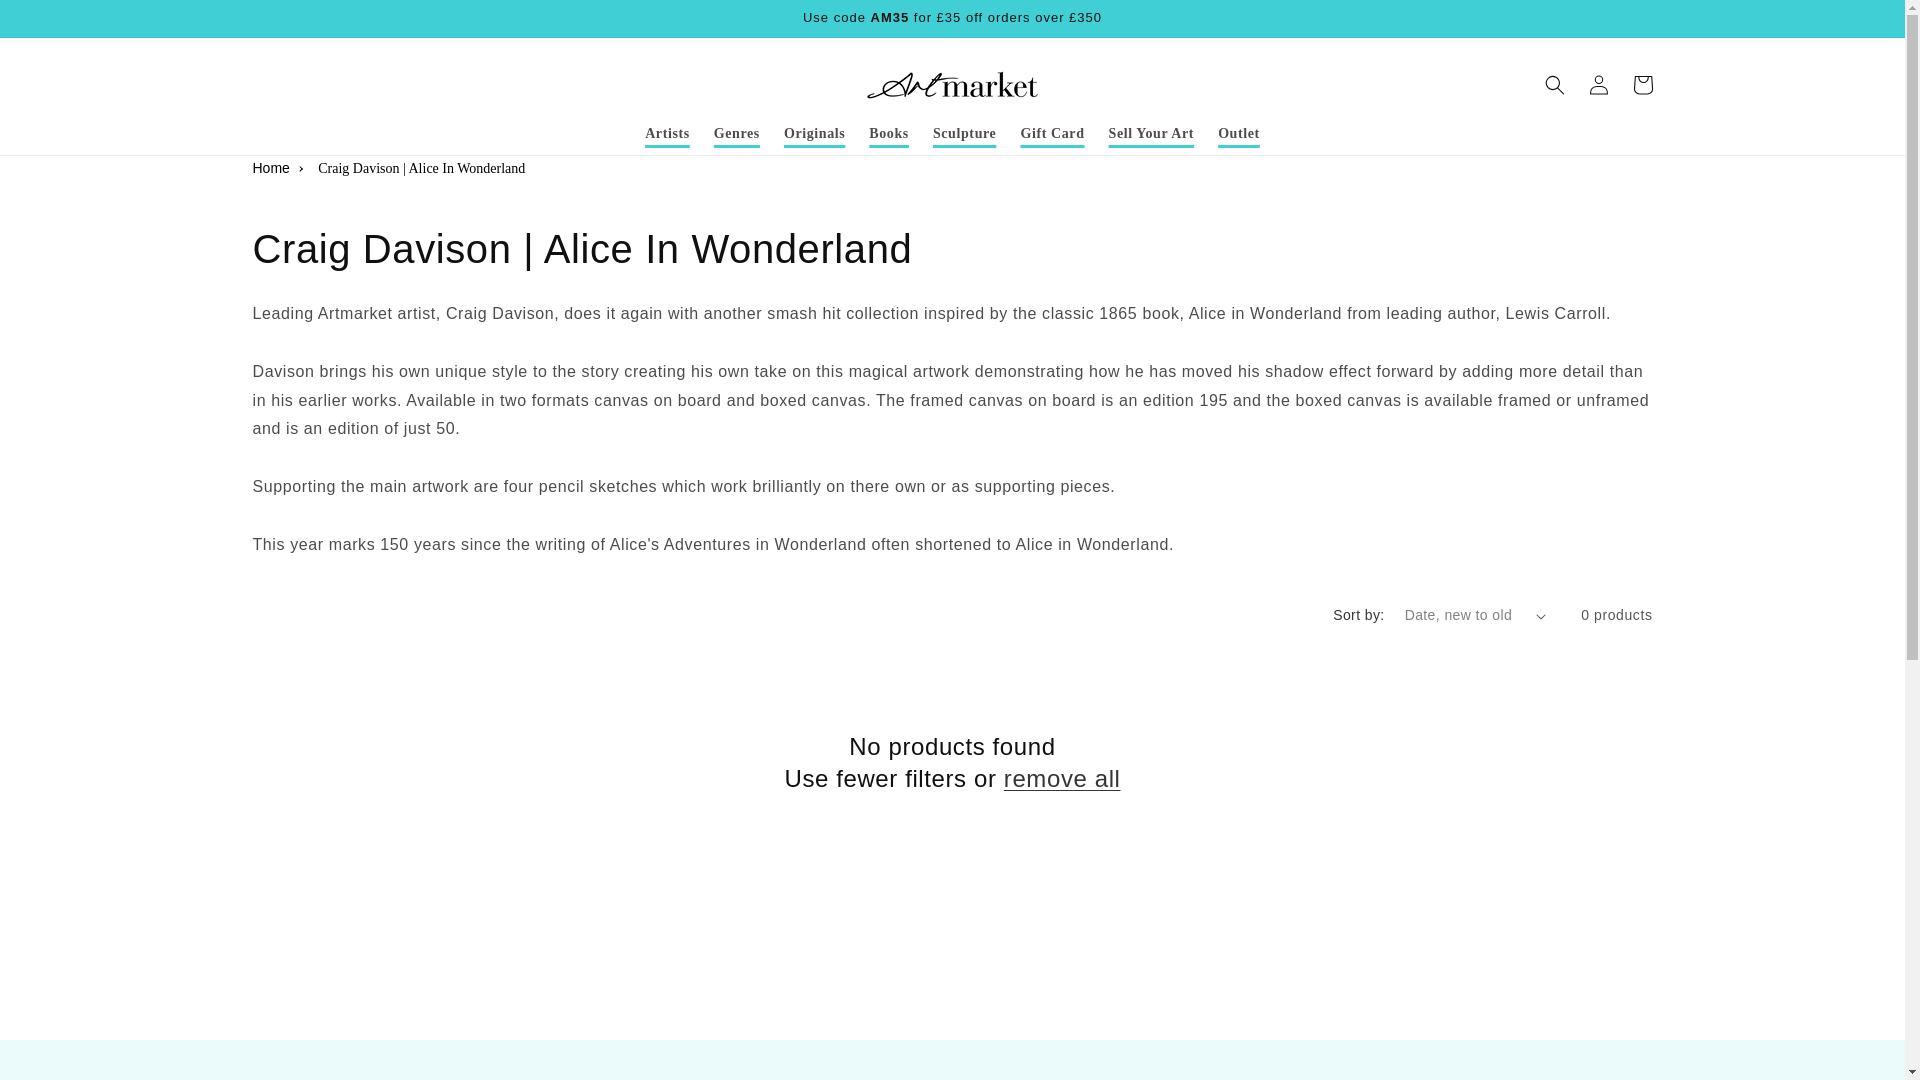 Image resolution: width=1920 pixels, height=1080 pixels. What do you see at coordinates (888, 134) in the screenshot?
I see `Books` at bounding box center [888, 134].